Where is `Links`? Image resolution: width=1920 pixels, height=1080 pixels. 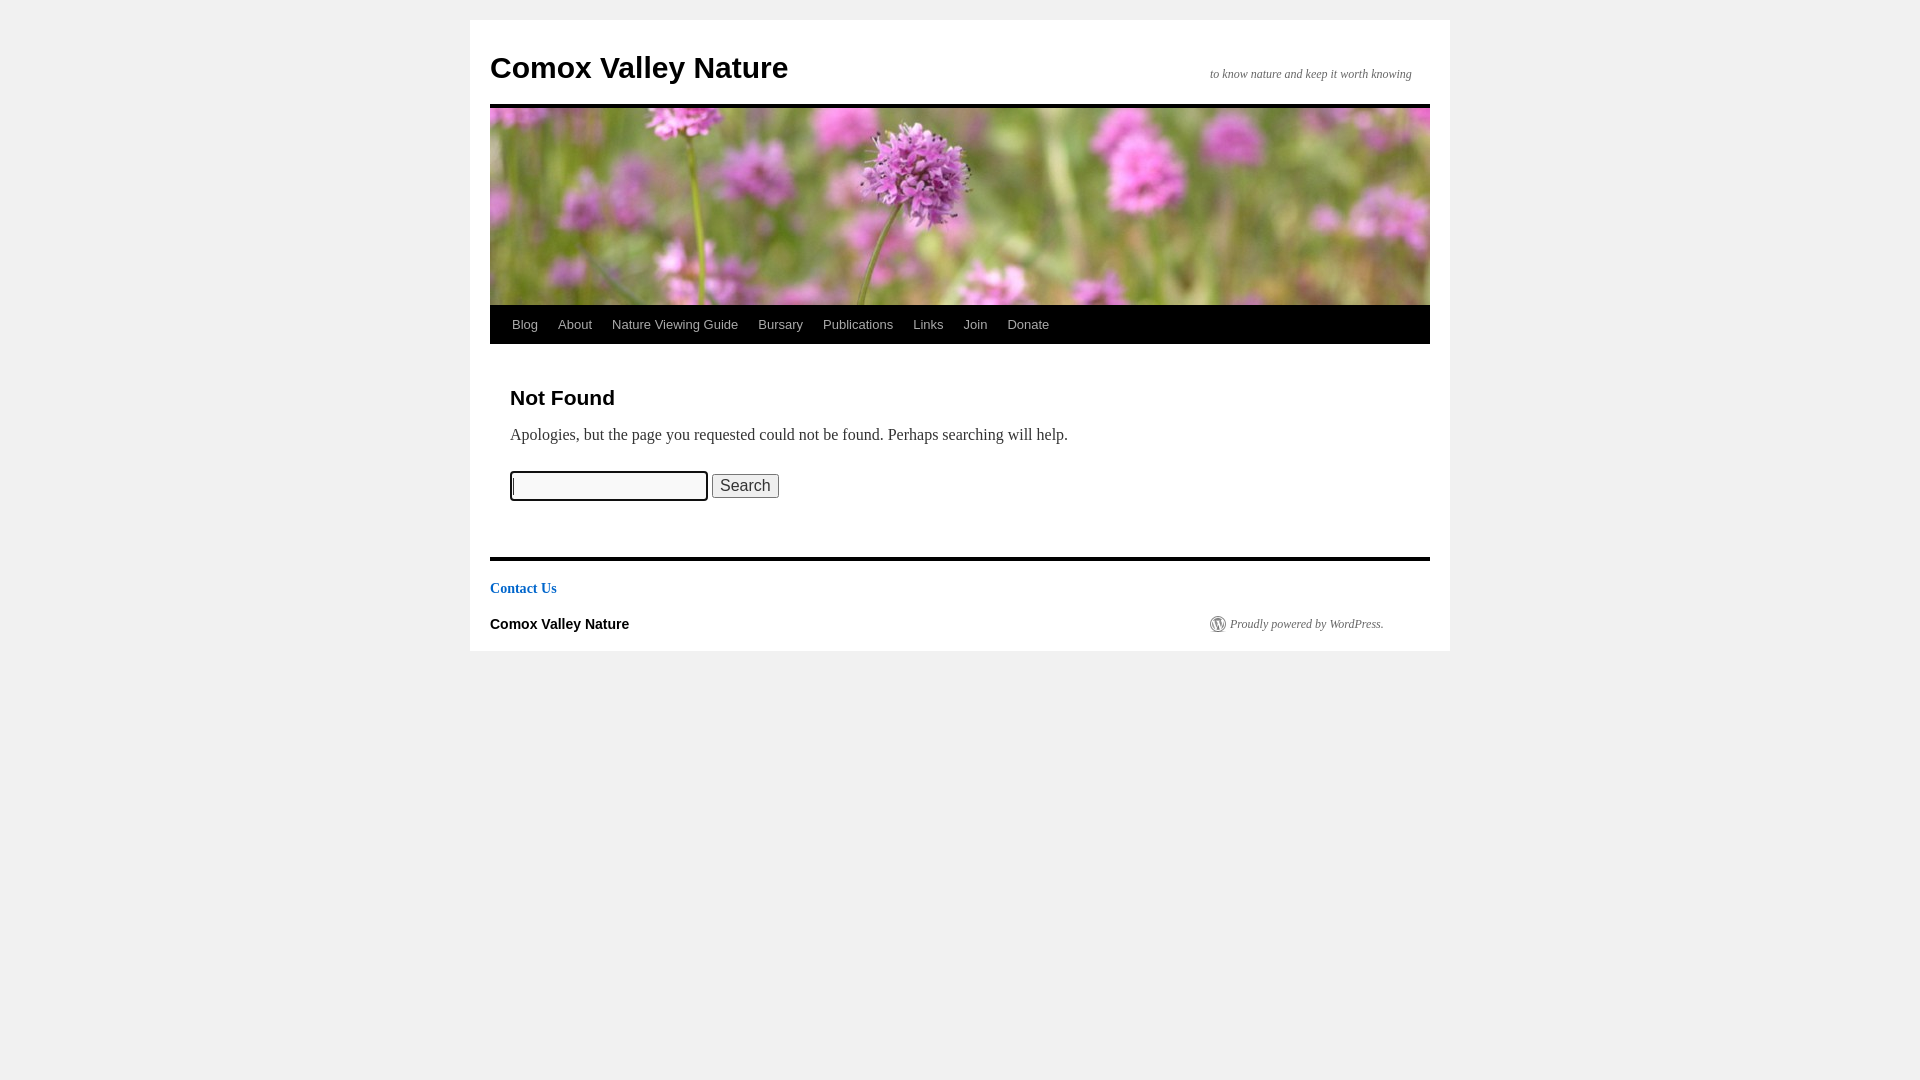
Links is located at coordinates (928, 325).